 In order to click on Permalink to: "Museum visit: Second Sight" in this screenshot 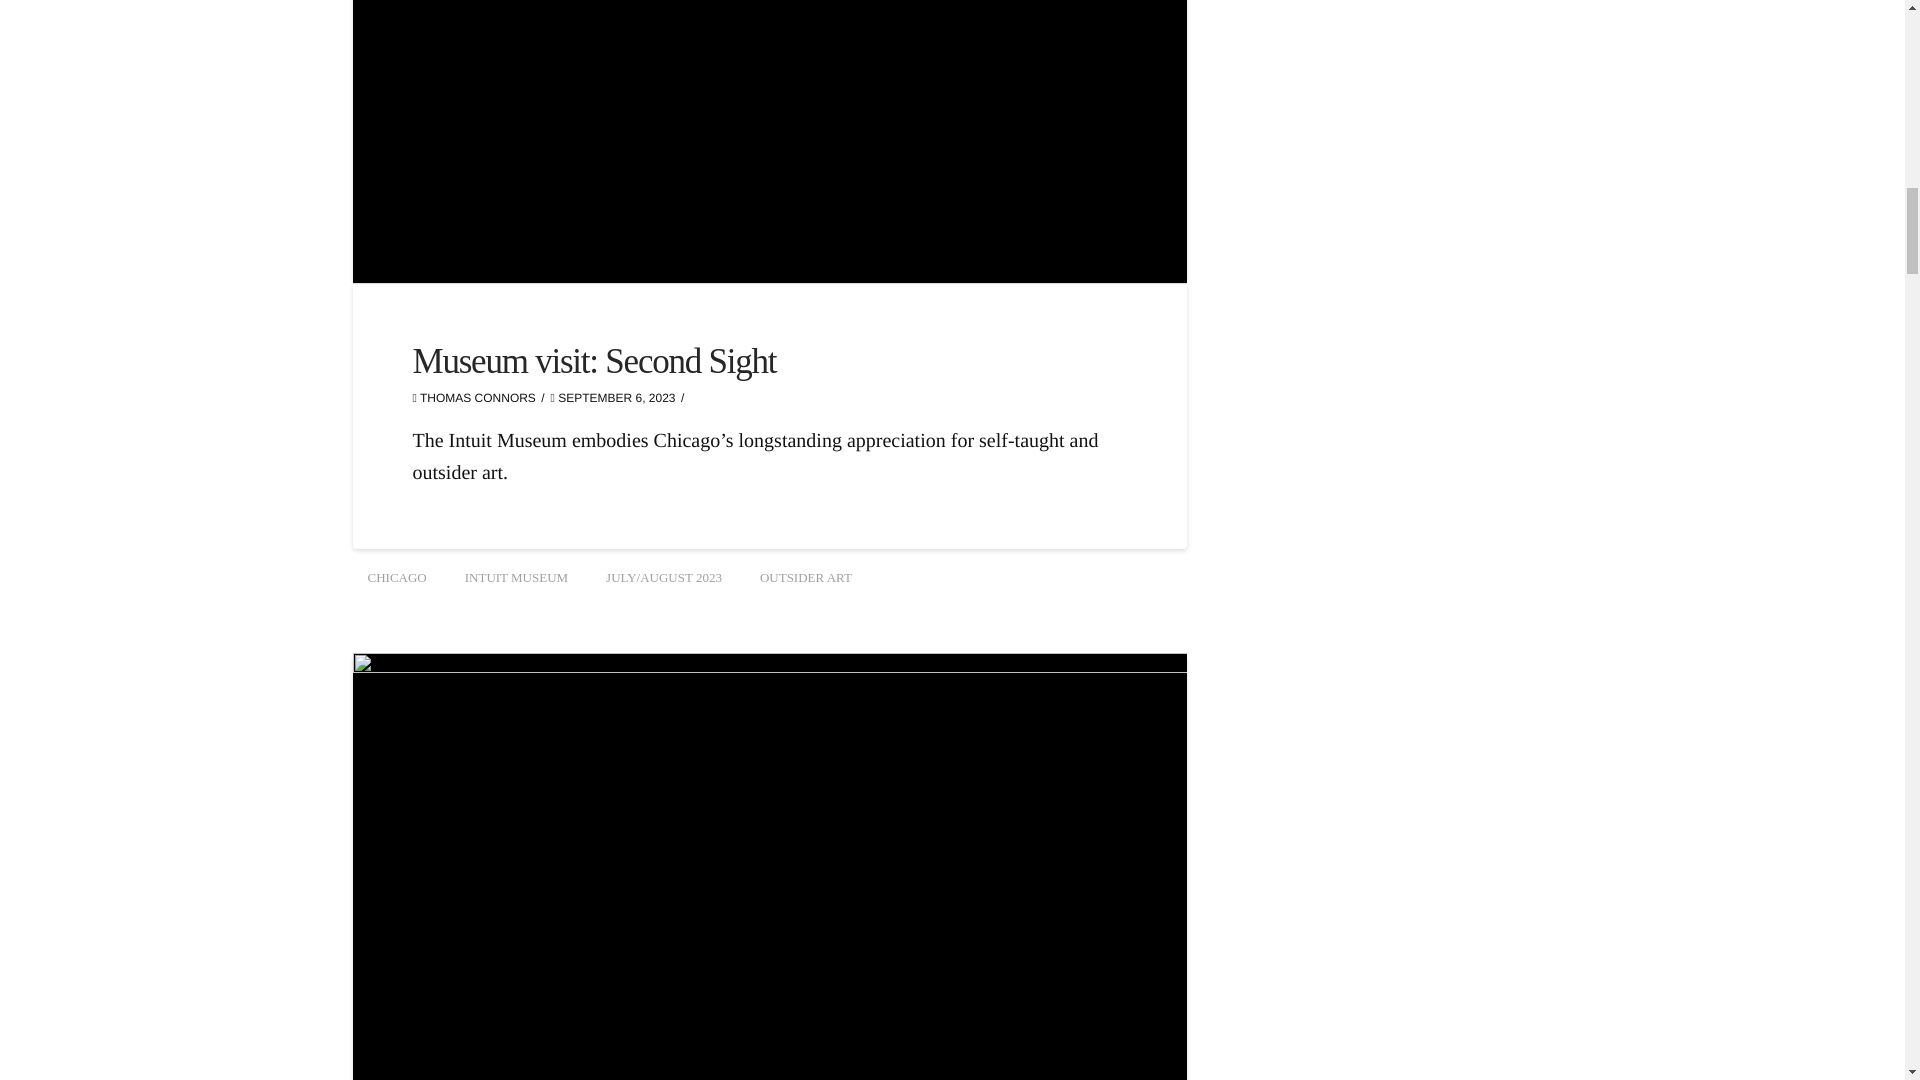, I will do `click(594, 362)`.